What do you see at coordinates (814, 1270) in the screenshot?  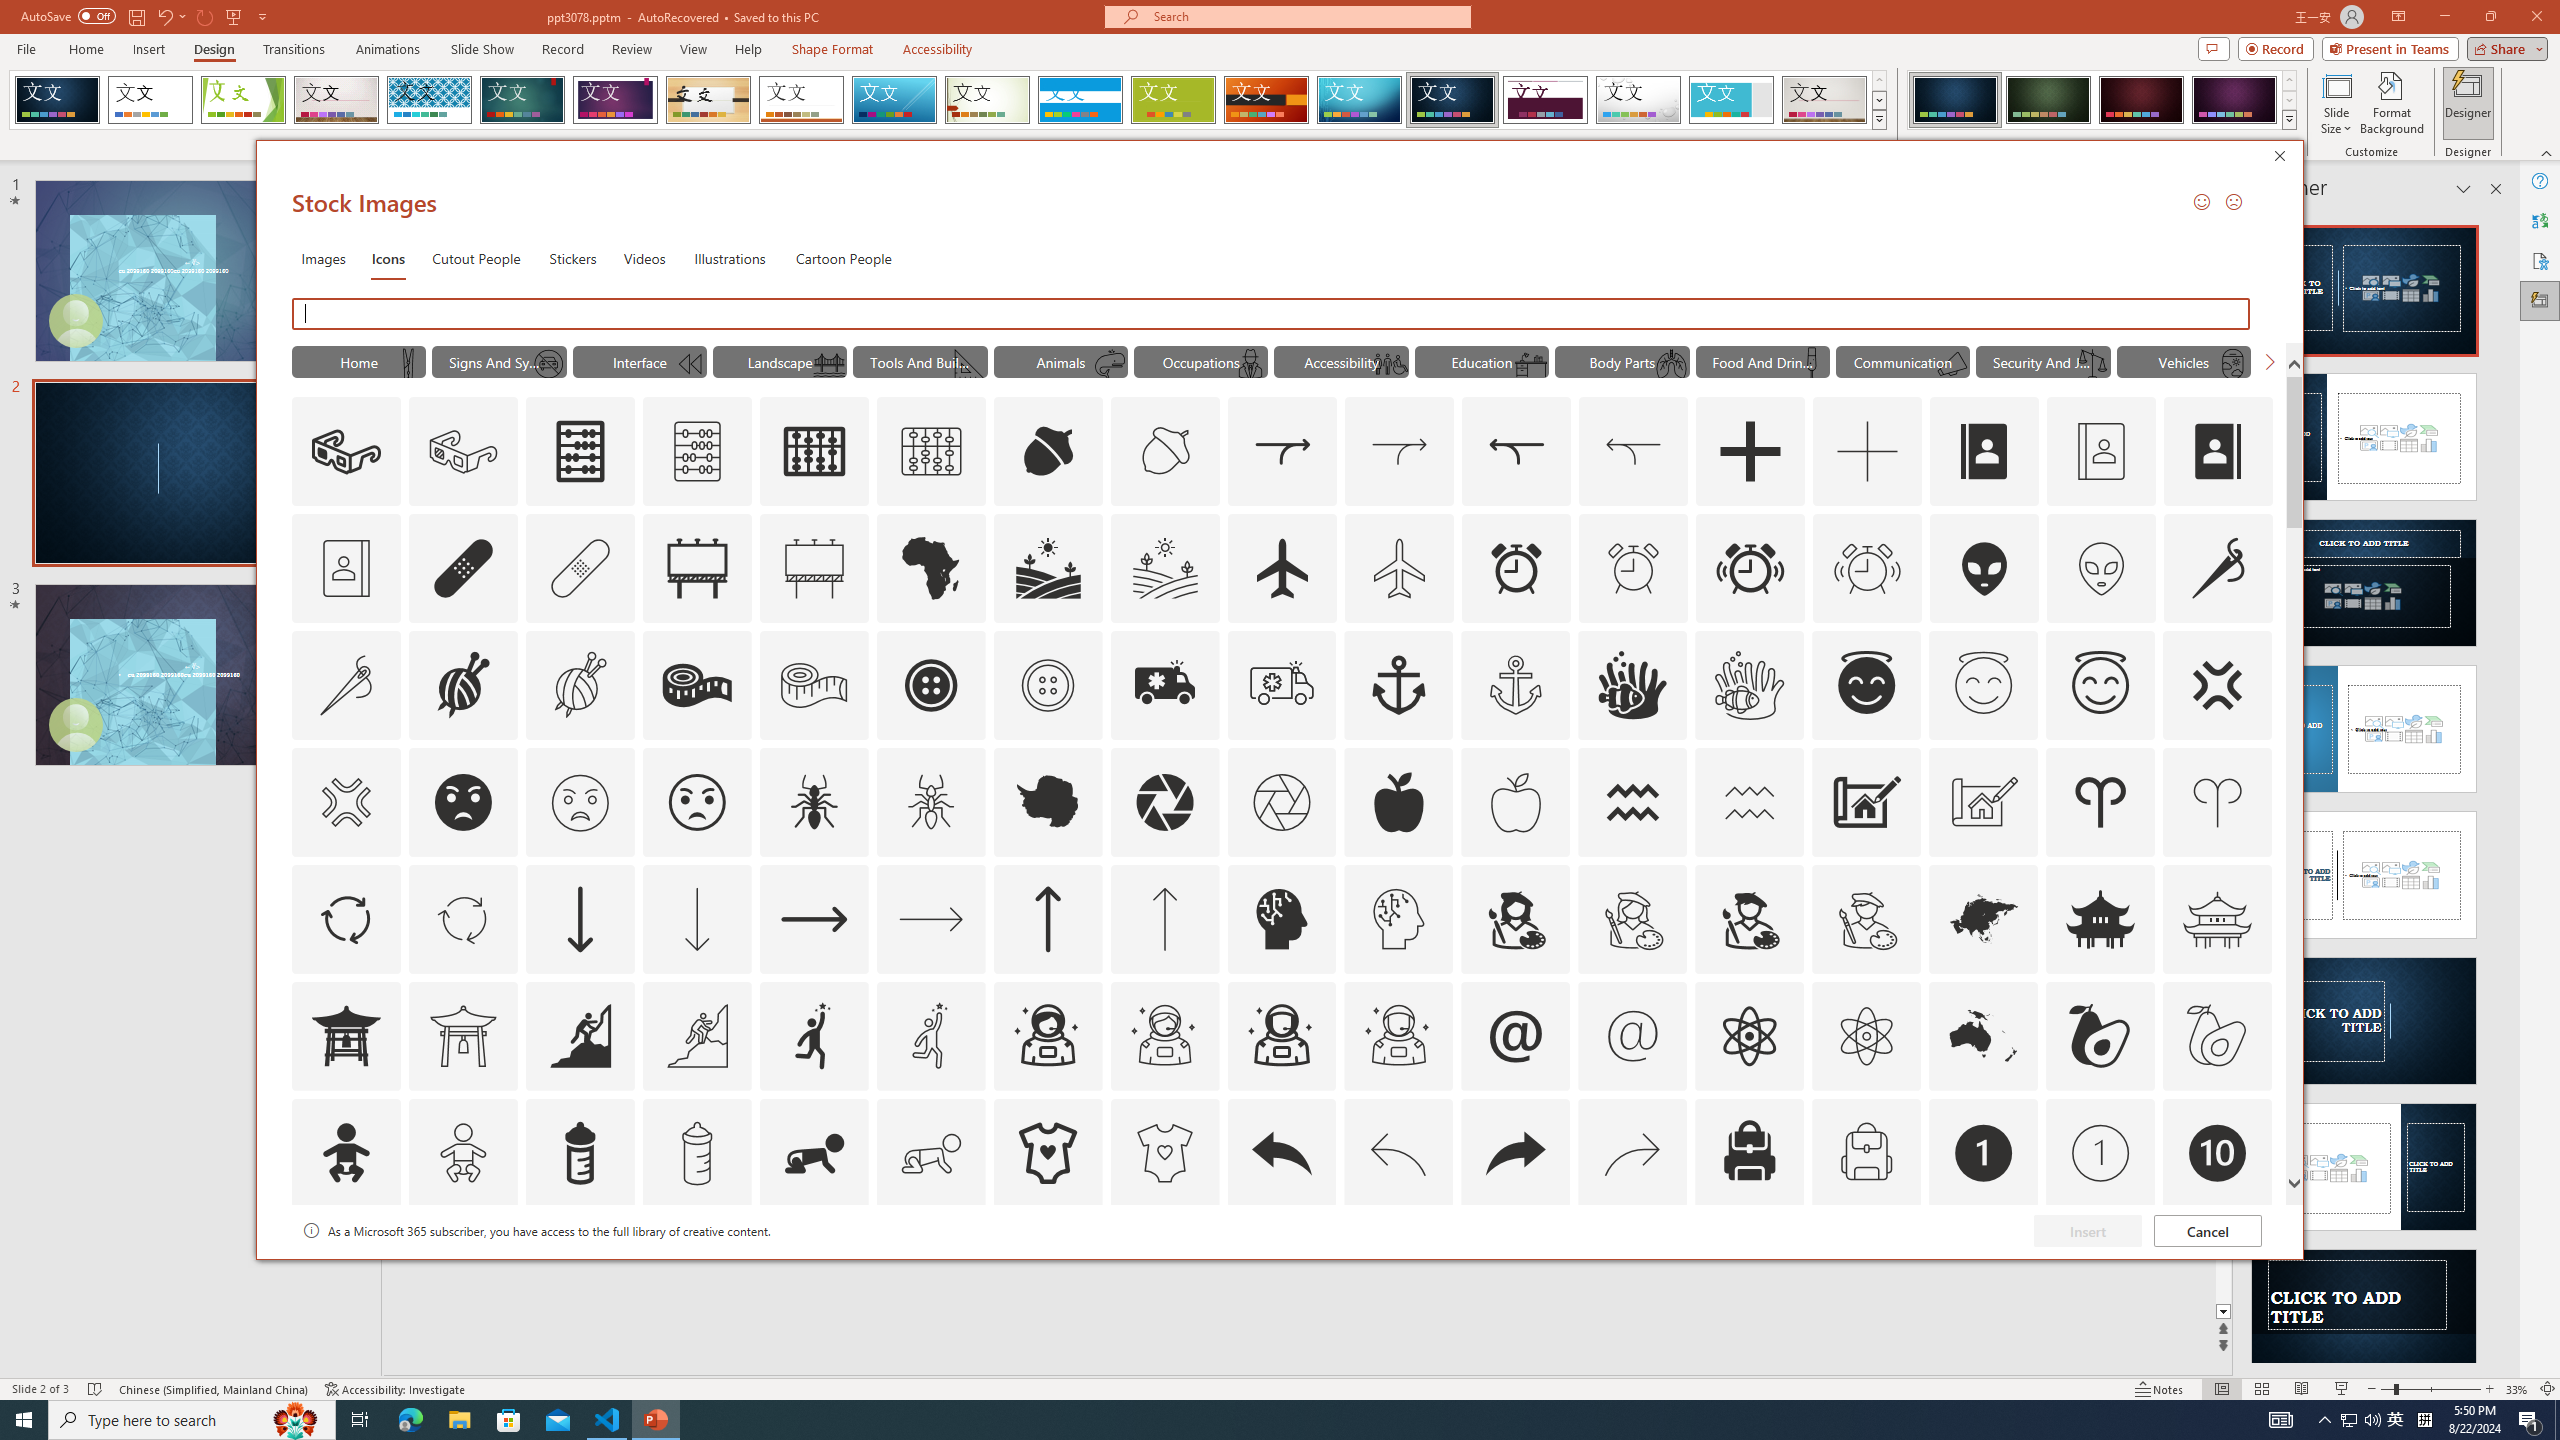 I see `AutomationID: Icons_Badge3_M` at bounding box center [814, 1270].